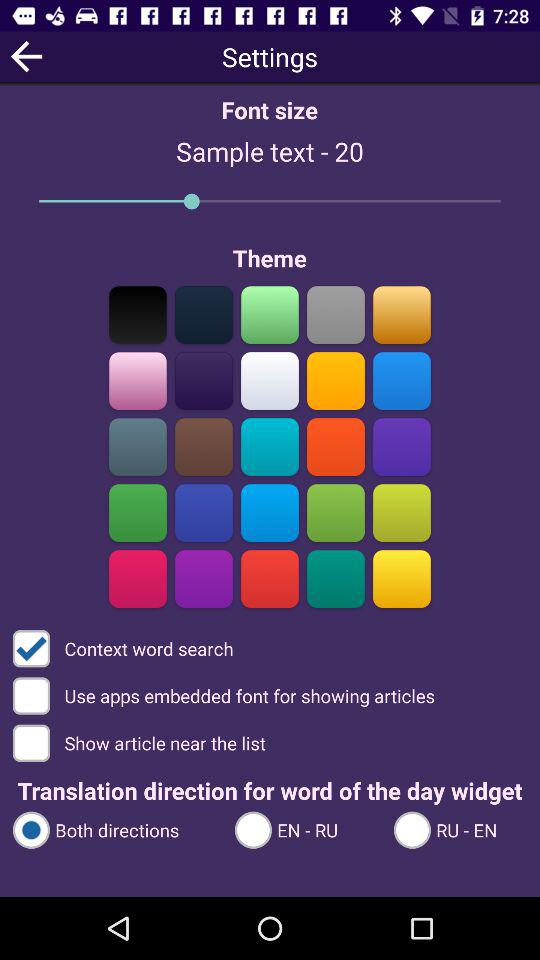 This screenshot has width=540, height=960. Describe the element at coordinates (204, 314) in the screenshot. I see `select the color bar` at that location.